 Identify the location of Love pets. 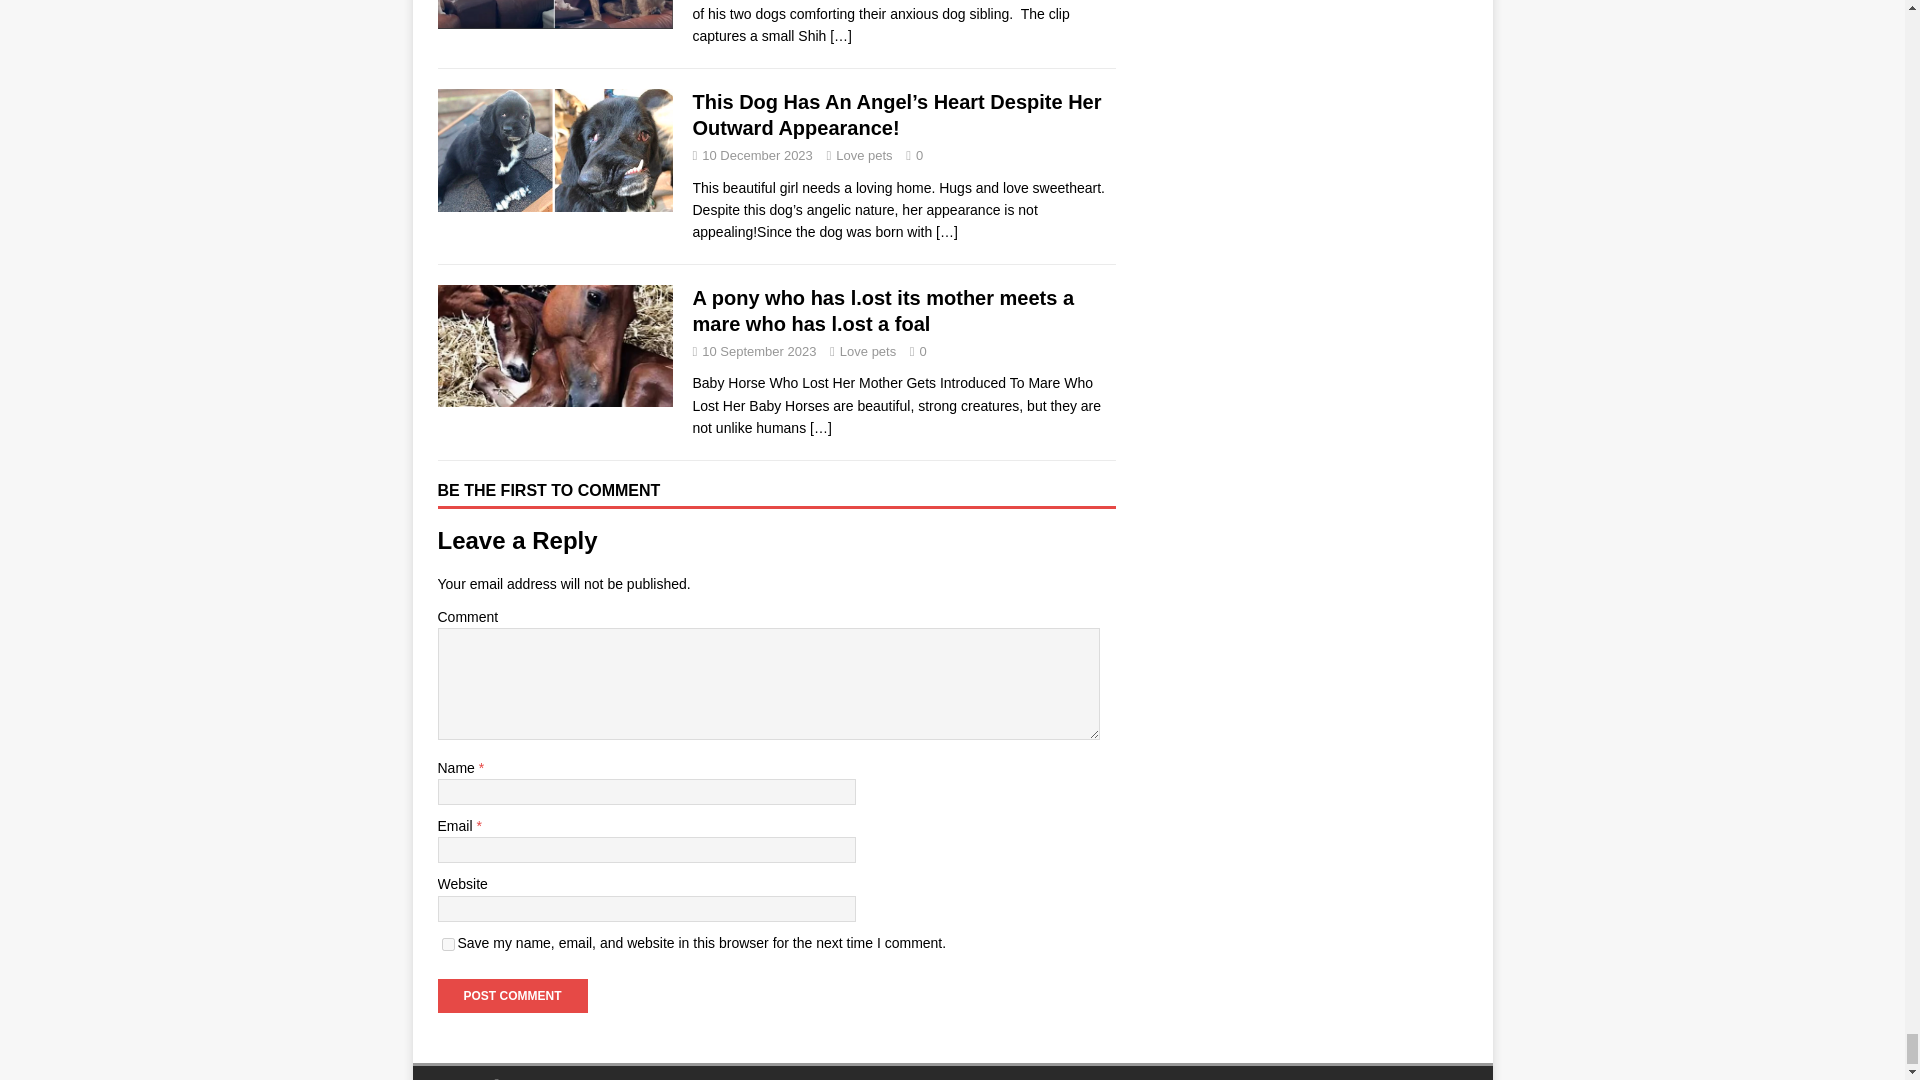
(868, 351).